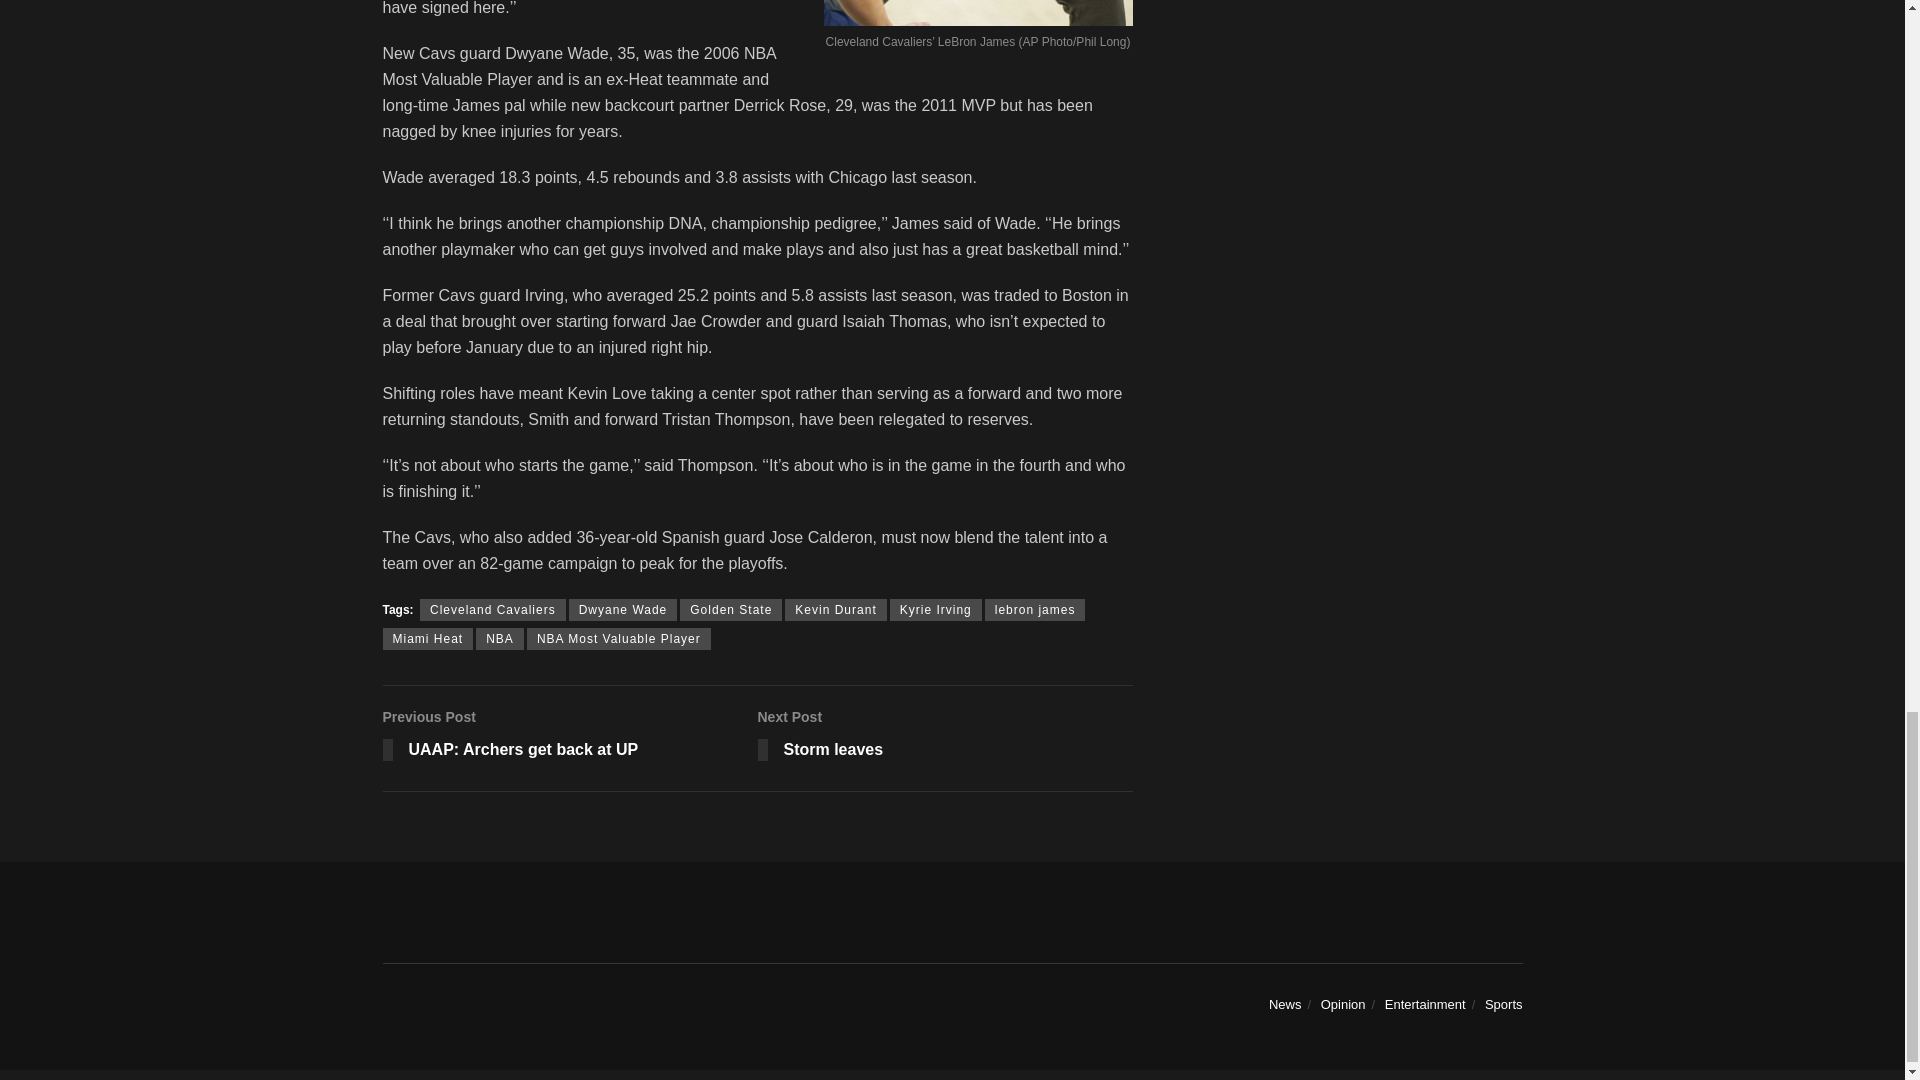 The image size is (1920, 1080). Describe the element at coordinates (569, 738) in the screenshot. I see `Kyrie Irving` at that location.